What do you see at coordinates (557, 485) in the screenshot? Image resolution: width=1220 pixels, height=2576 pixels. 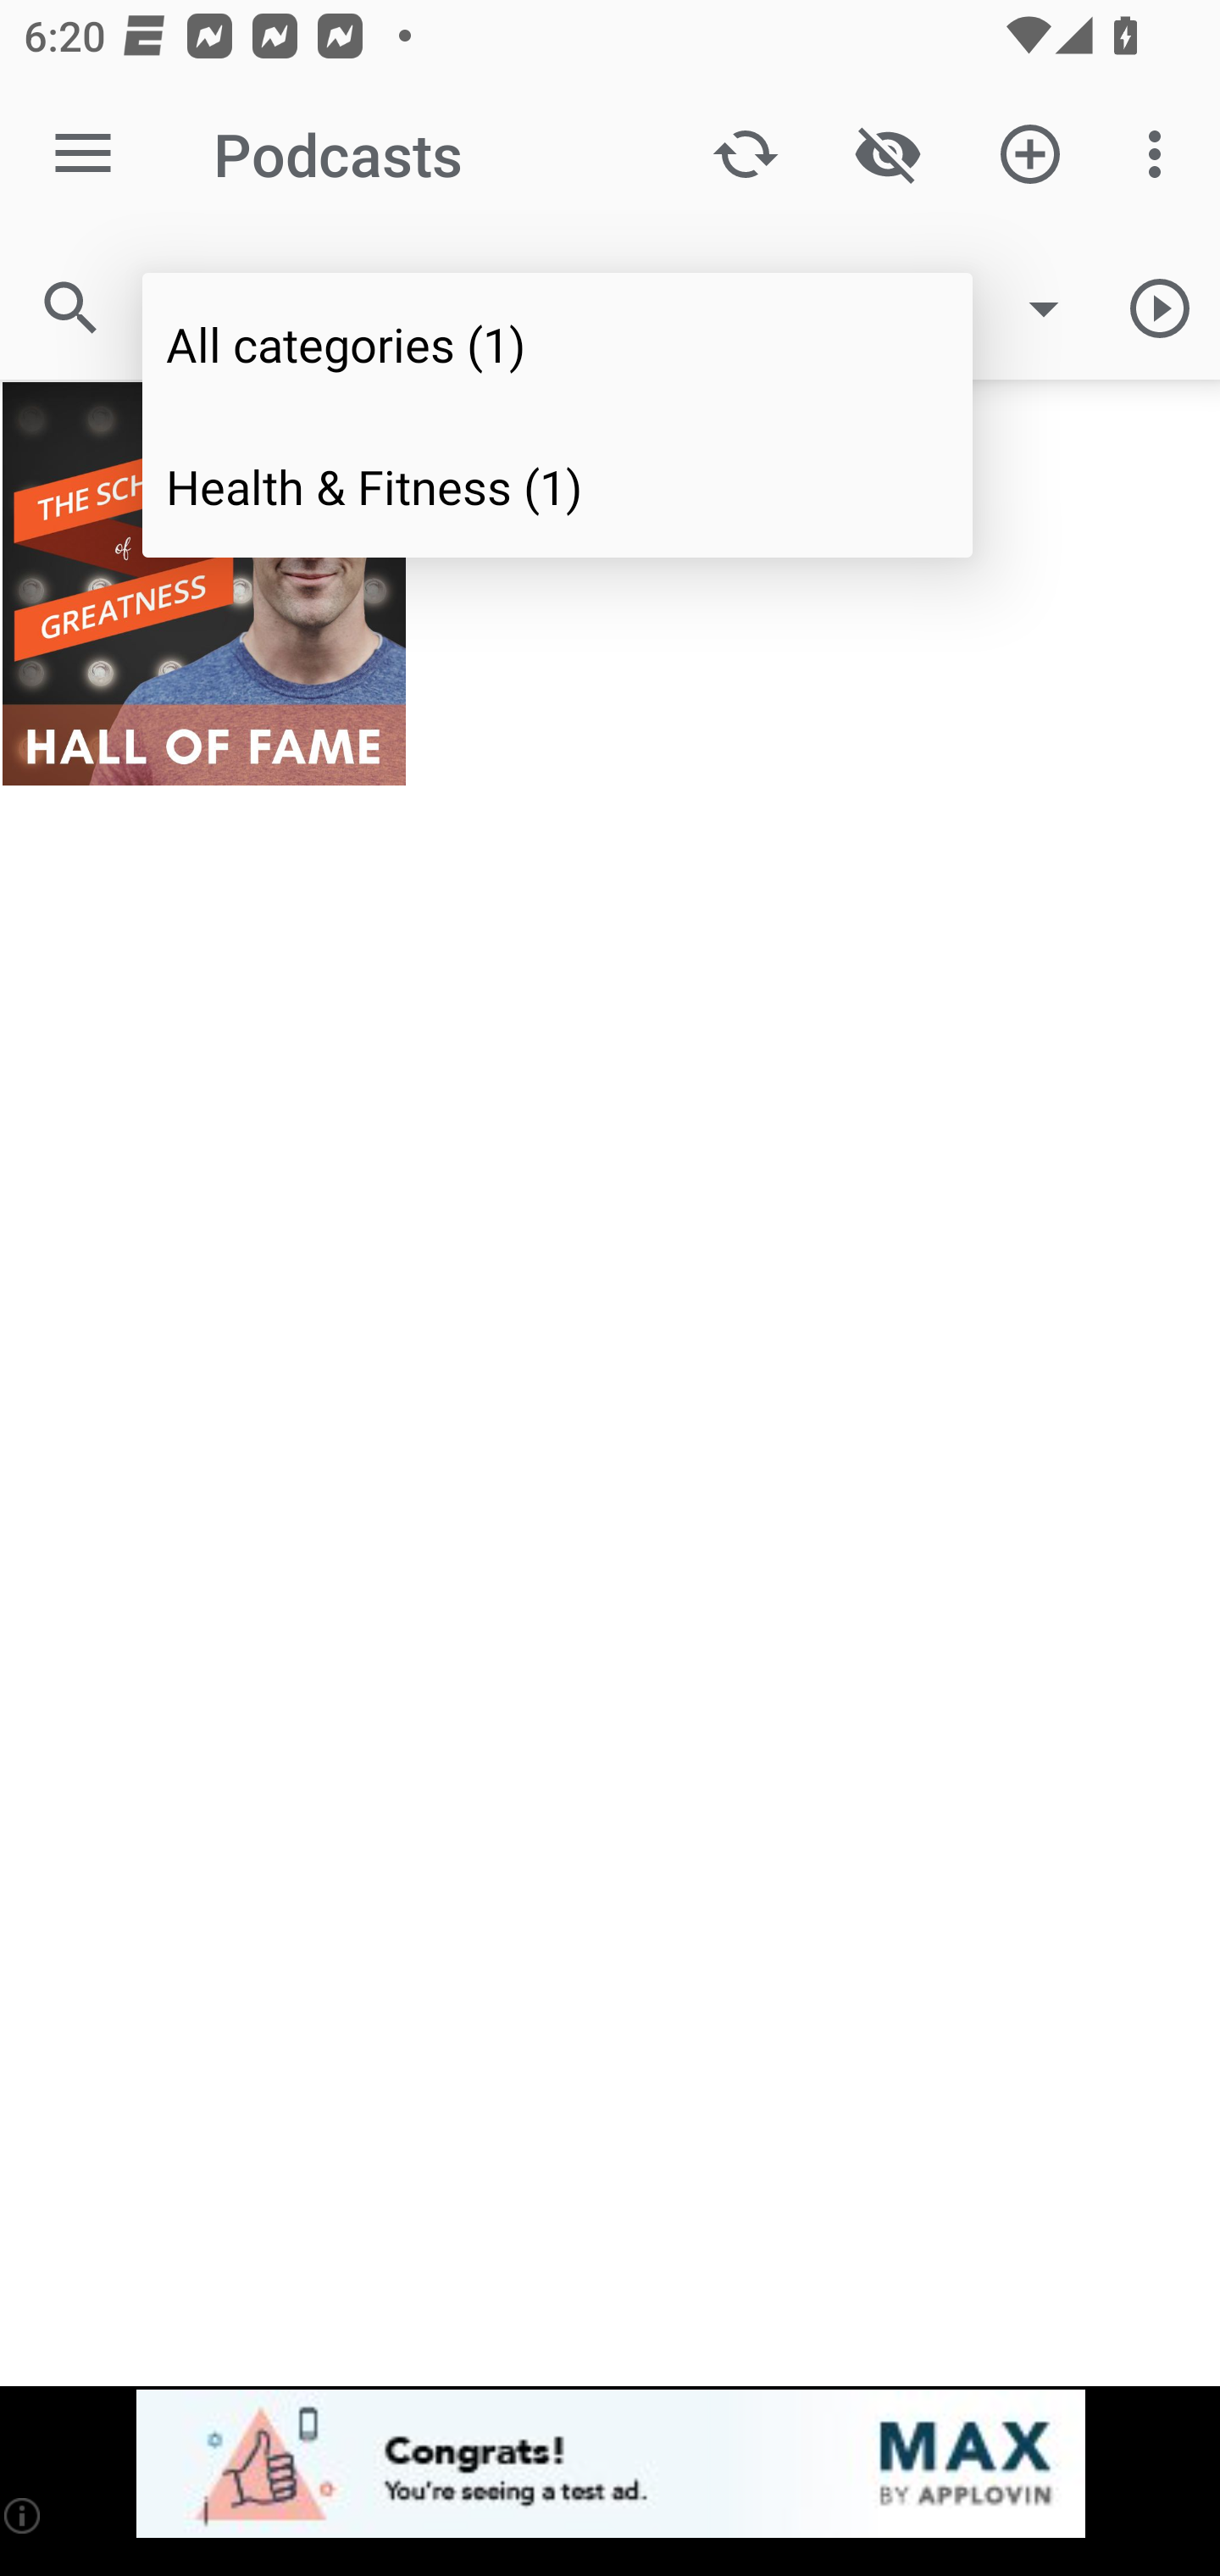 I see `Health & Fitness (1)` at bounding box center [557, 485].